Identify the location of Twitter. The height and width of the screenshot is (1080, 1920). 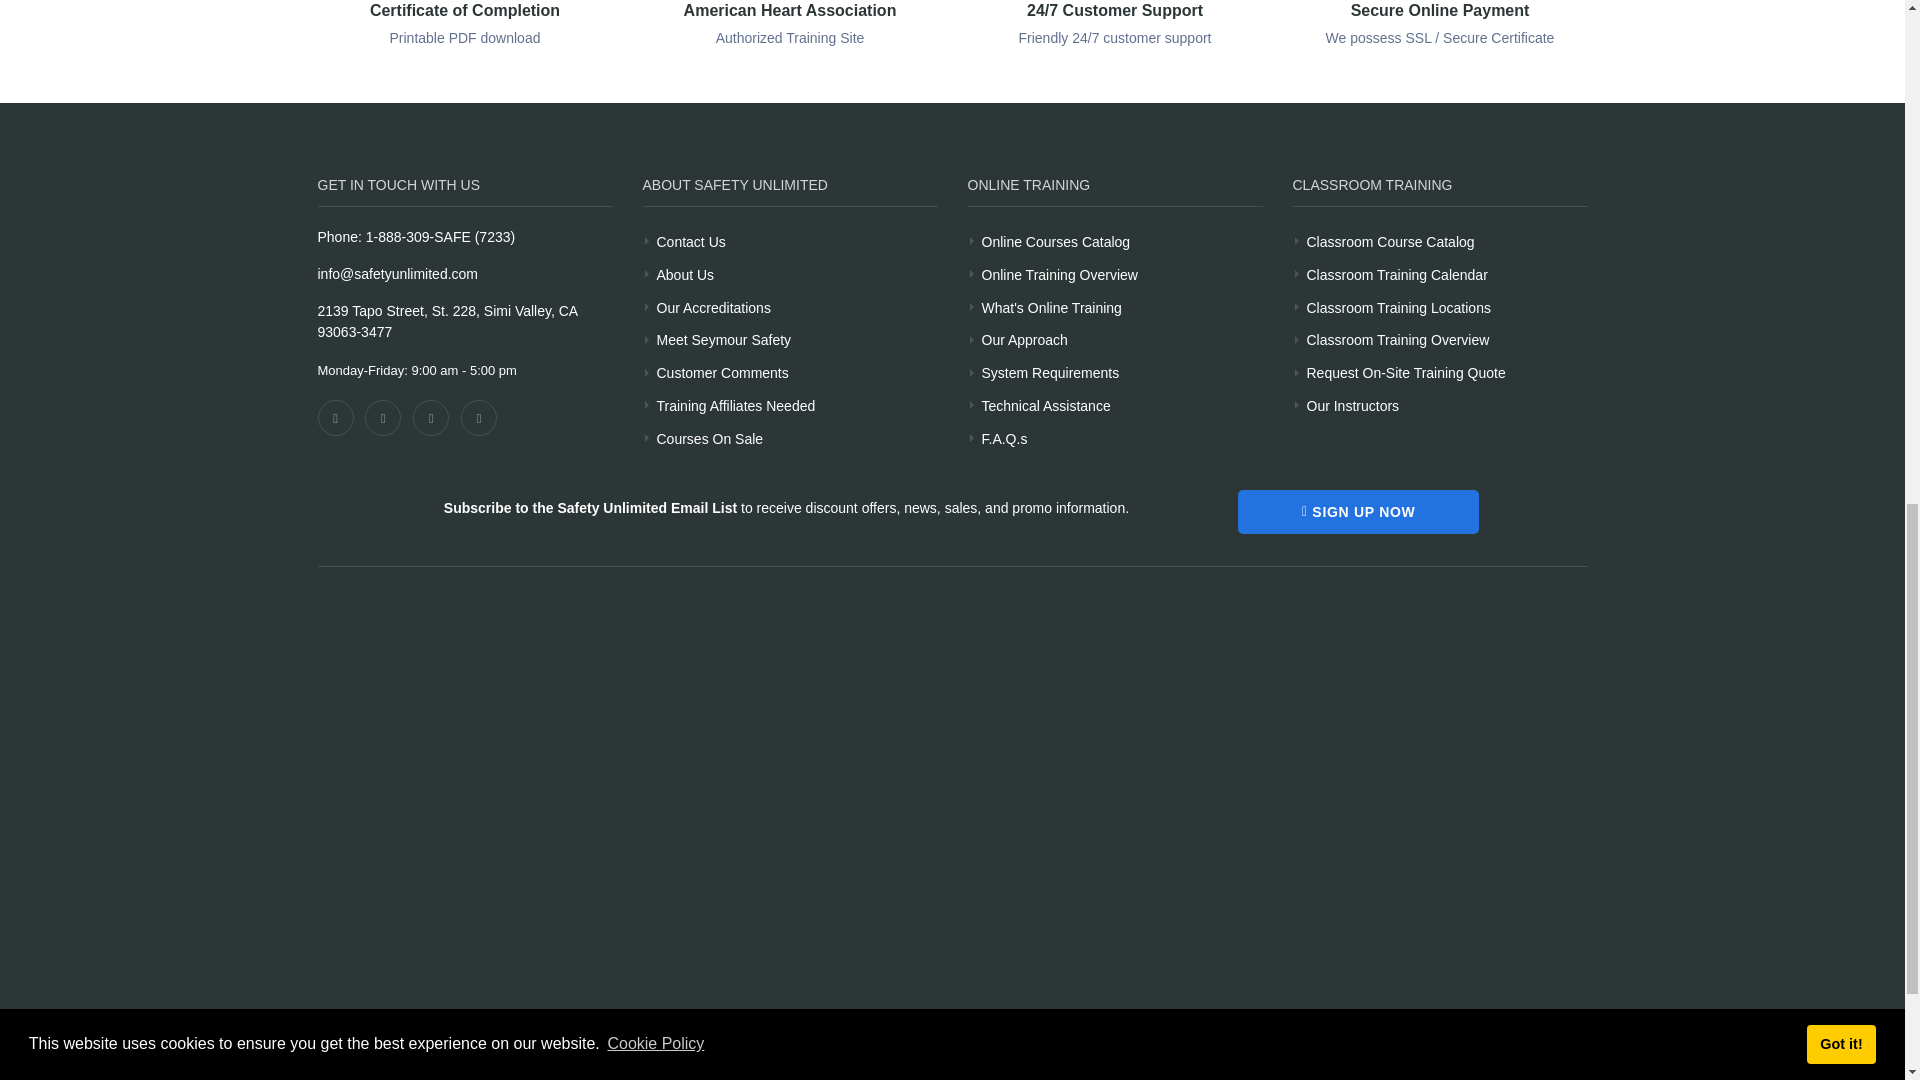
(382, 418).